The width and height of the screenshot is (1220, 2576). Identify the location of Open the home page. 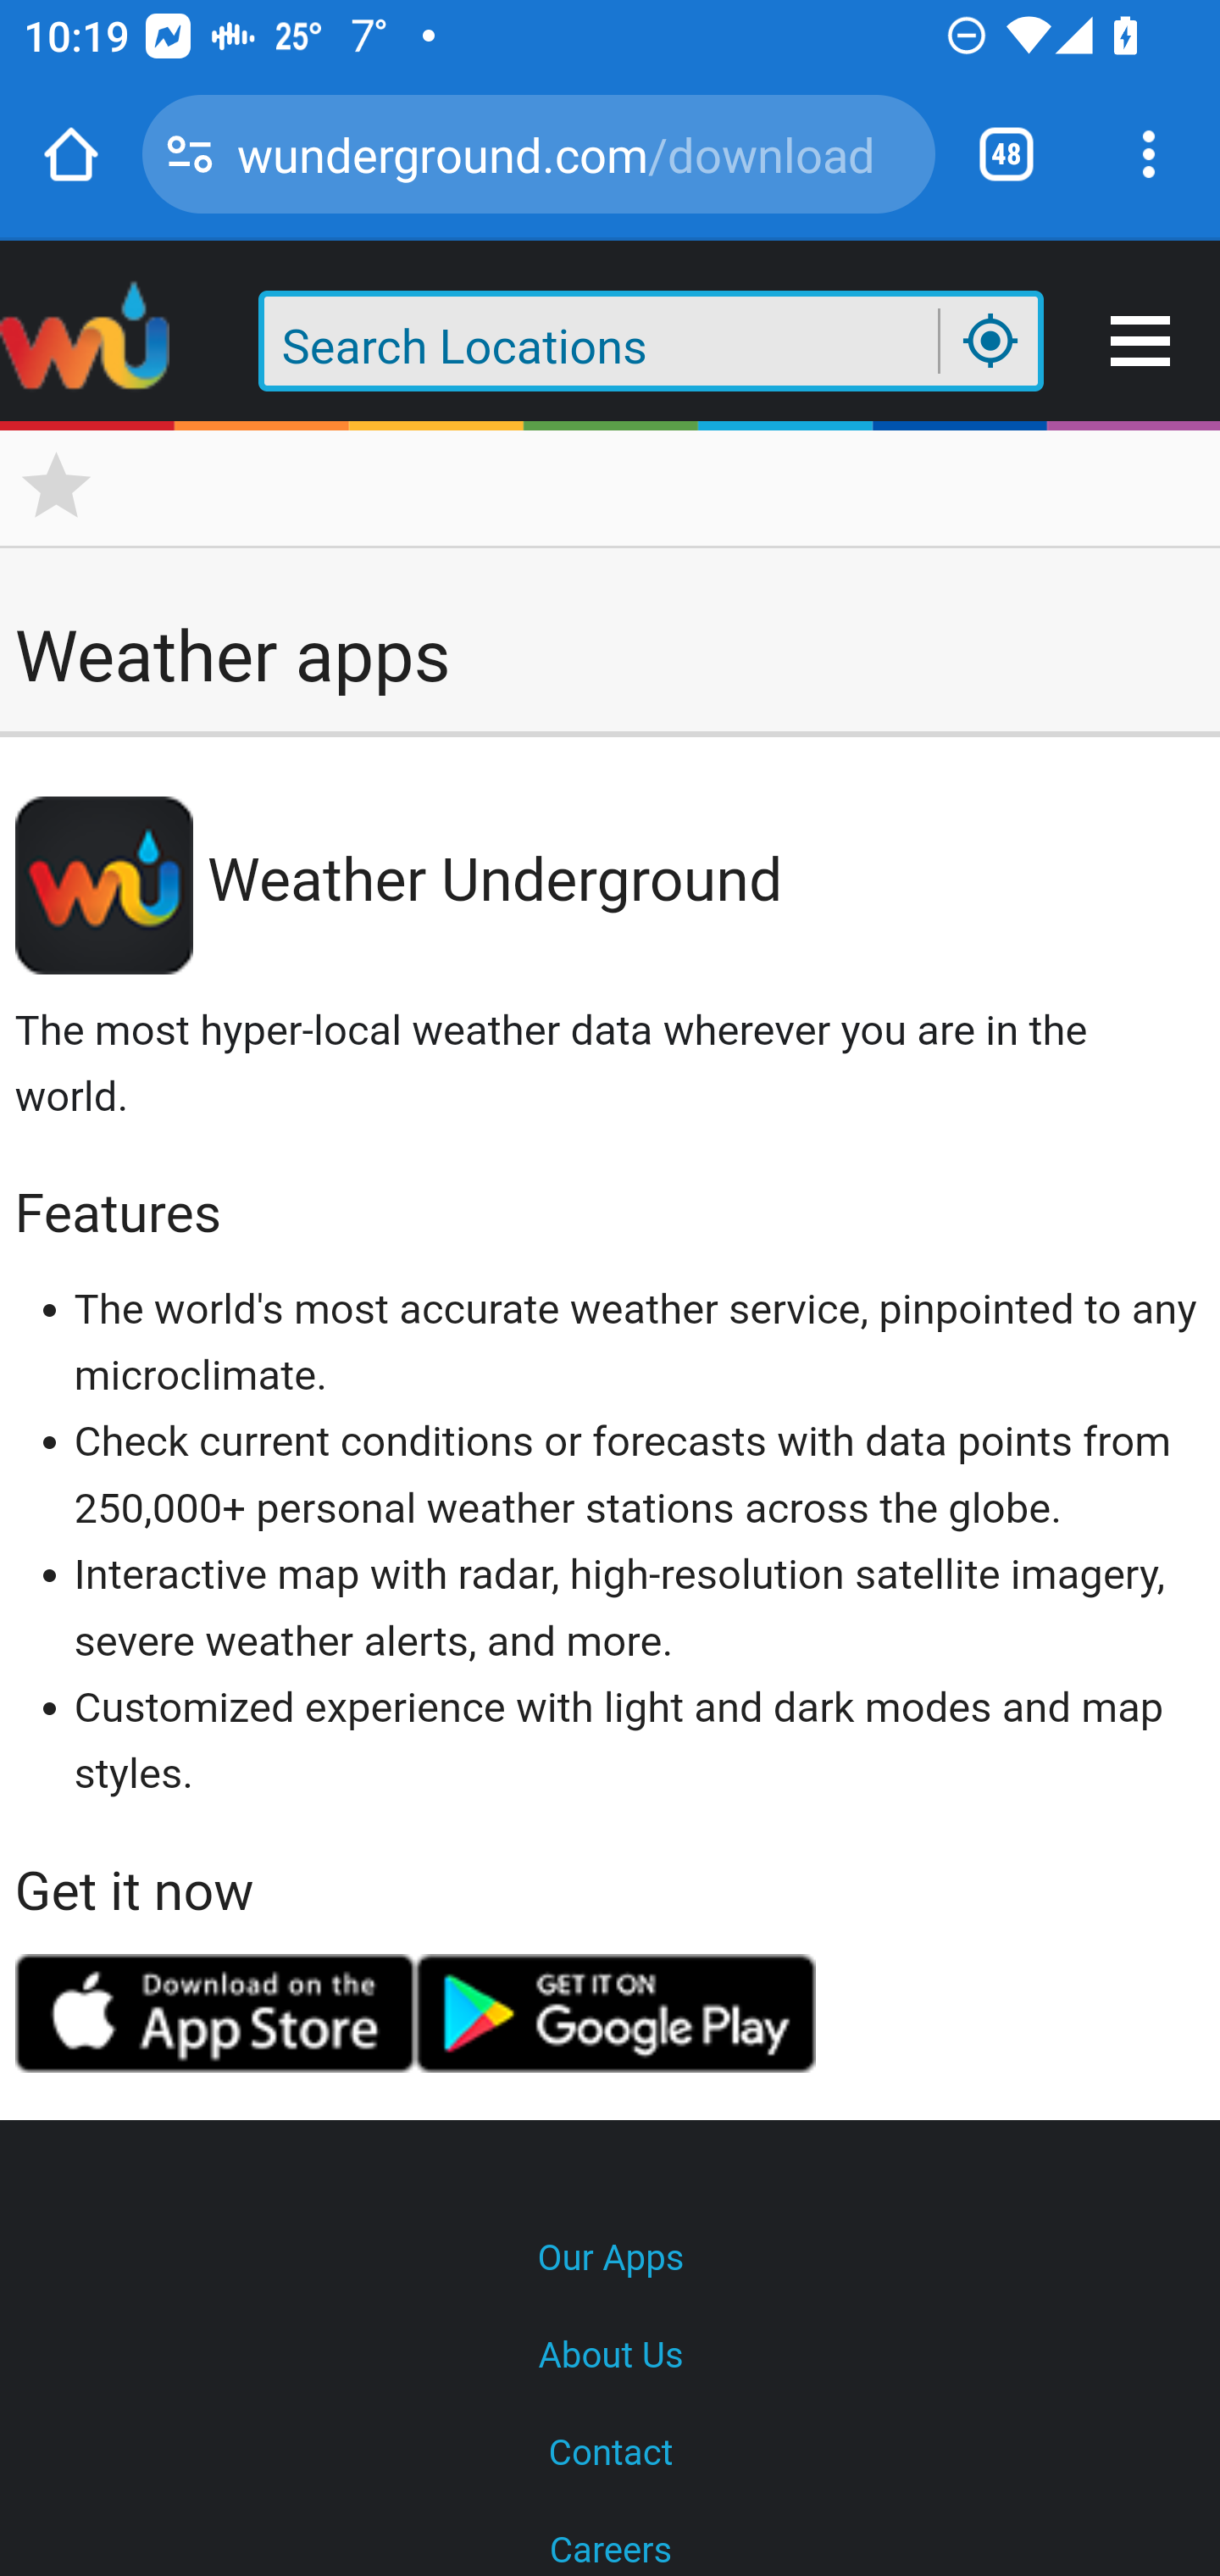
(71, 154).